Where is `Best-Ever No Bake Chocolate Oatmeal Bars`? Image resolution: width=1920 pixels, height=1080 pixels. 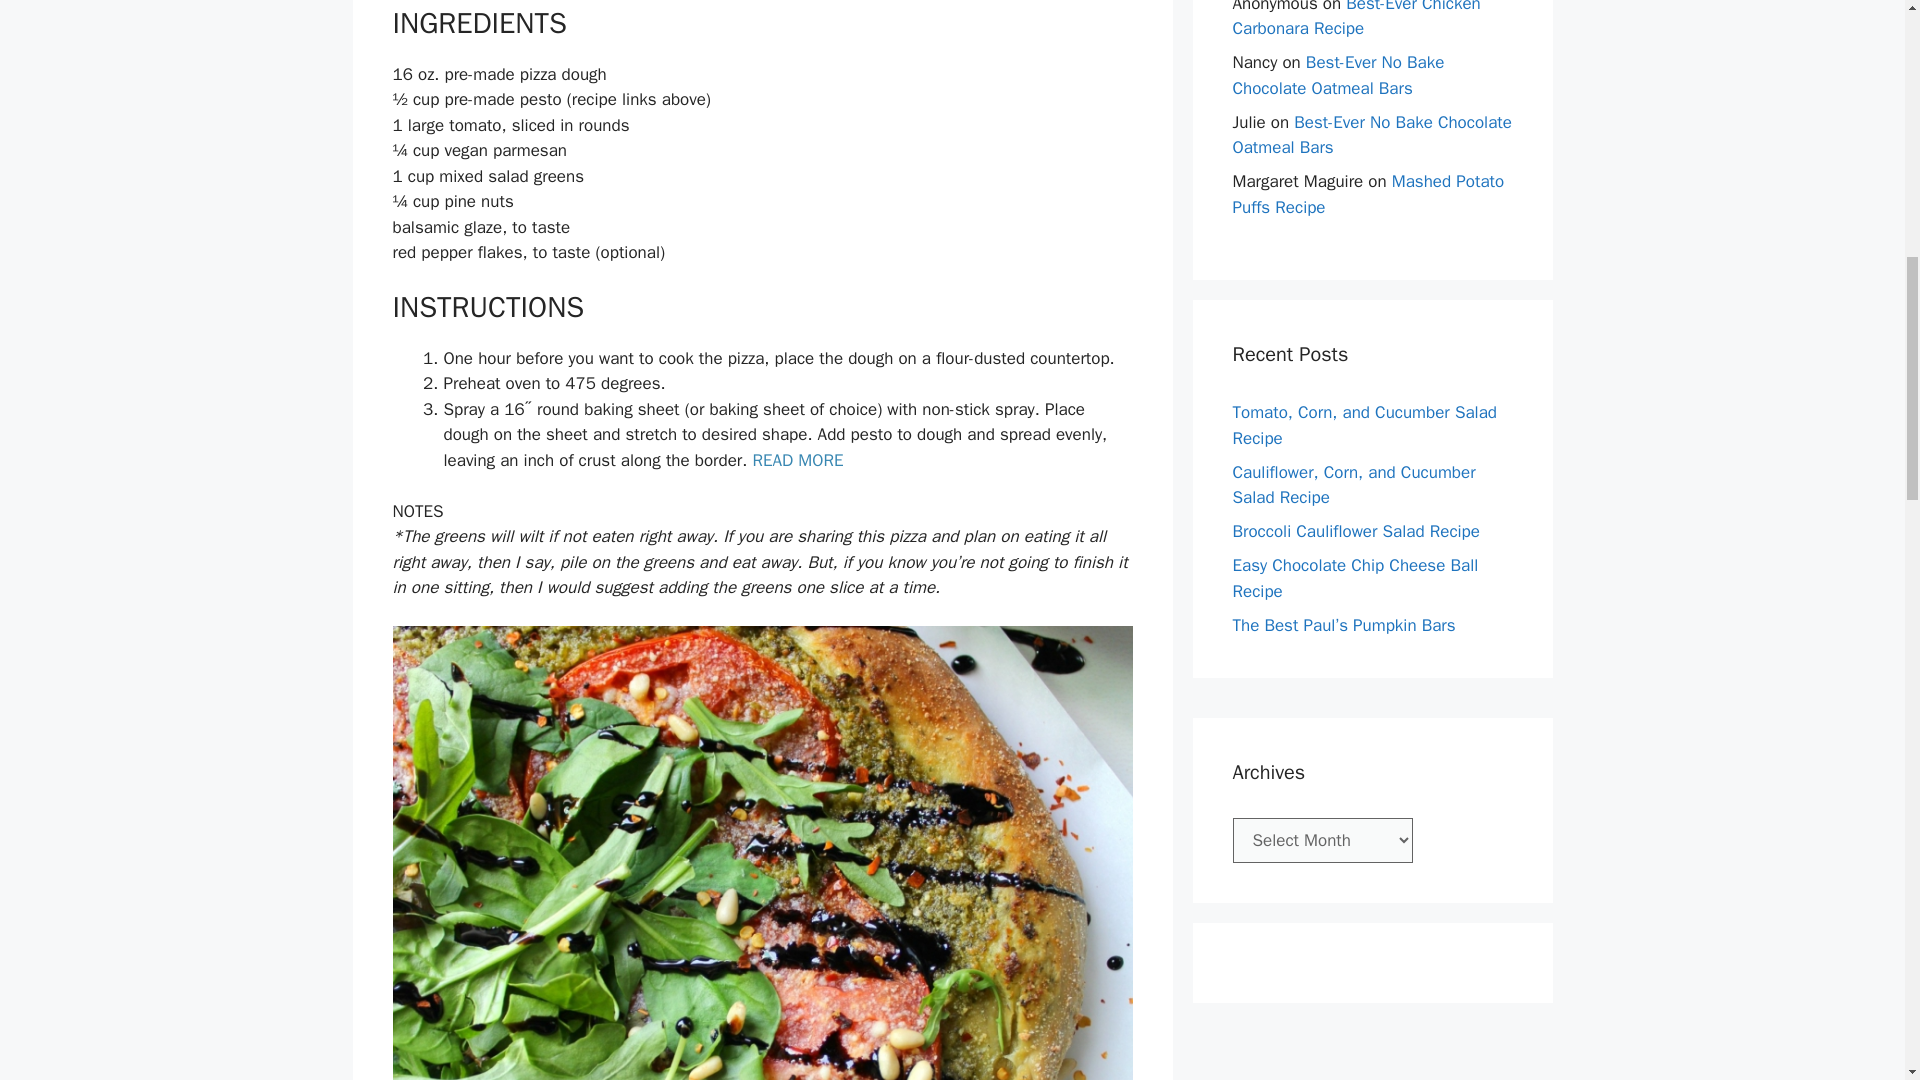
Best-Ever No Bake Chocolate Oatmeal Bars is located at coordinates (1338, 75).